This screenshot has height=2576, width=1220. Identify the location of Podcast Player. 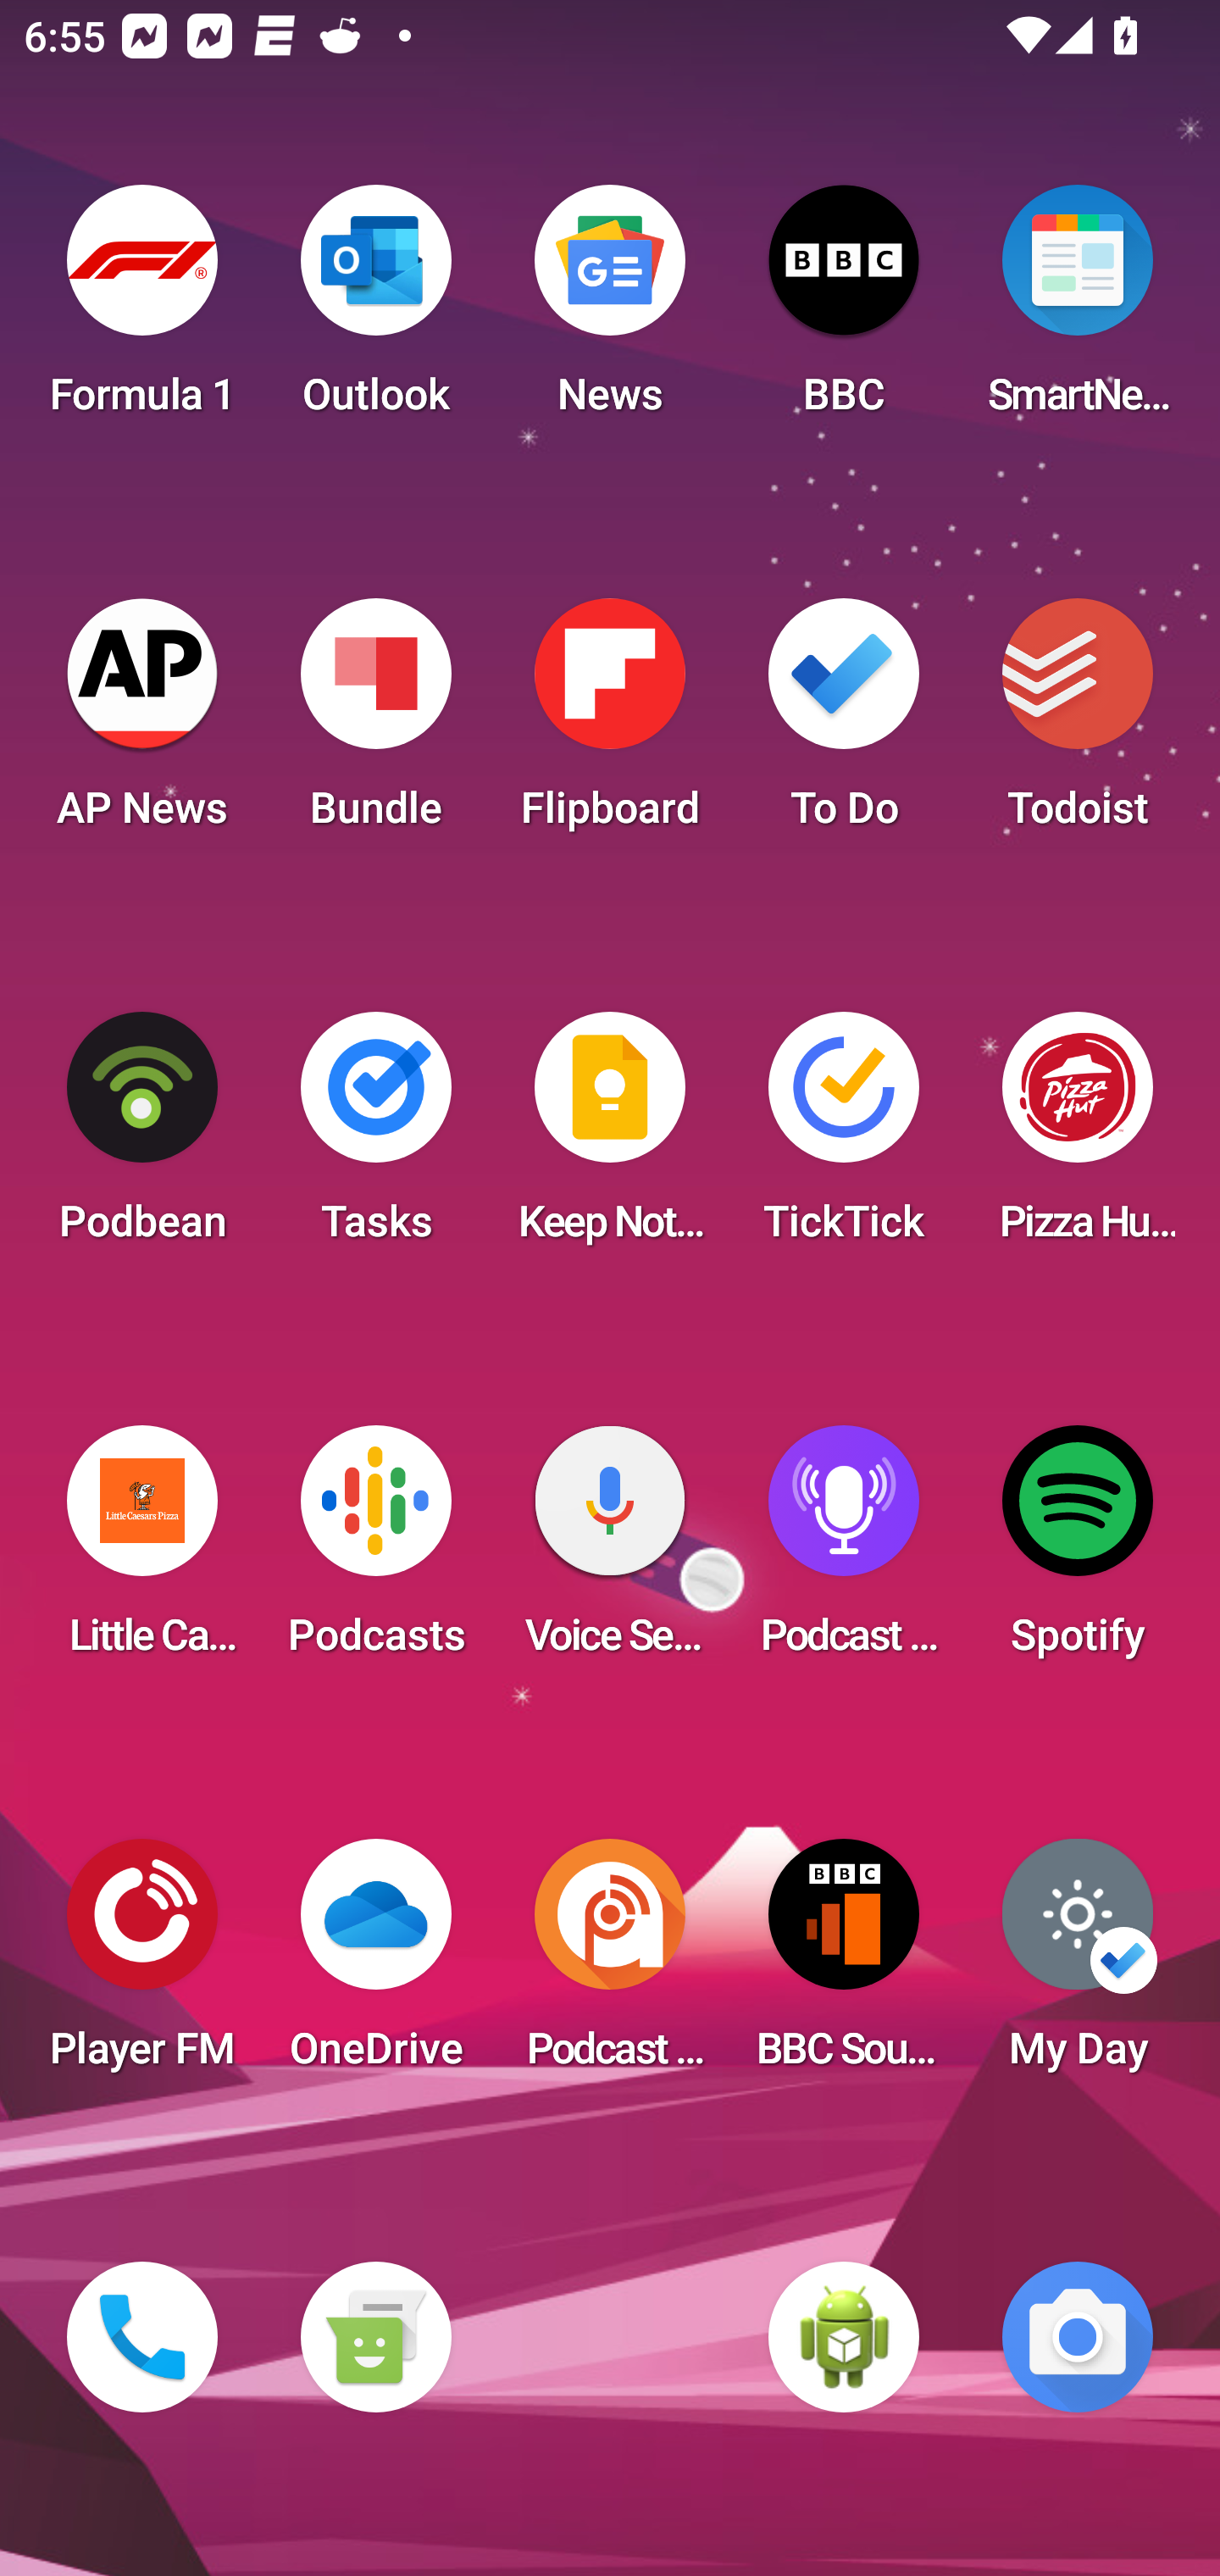
(844, 1551).